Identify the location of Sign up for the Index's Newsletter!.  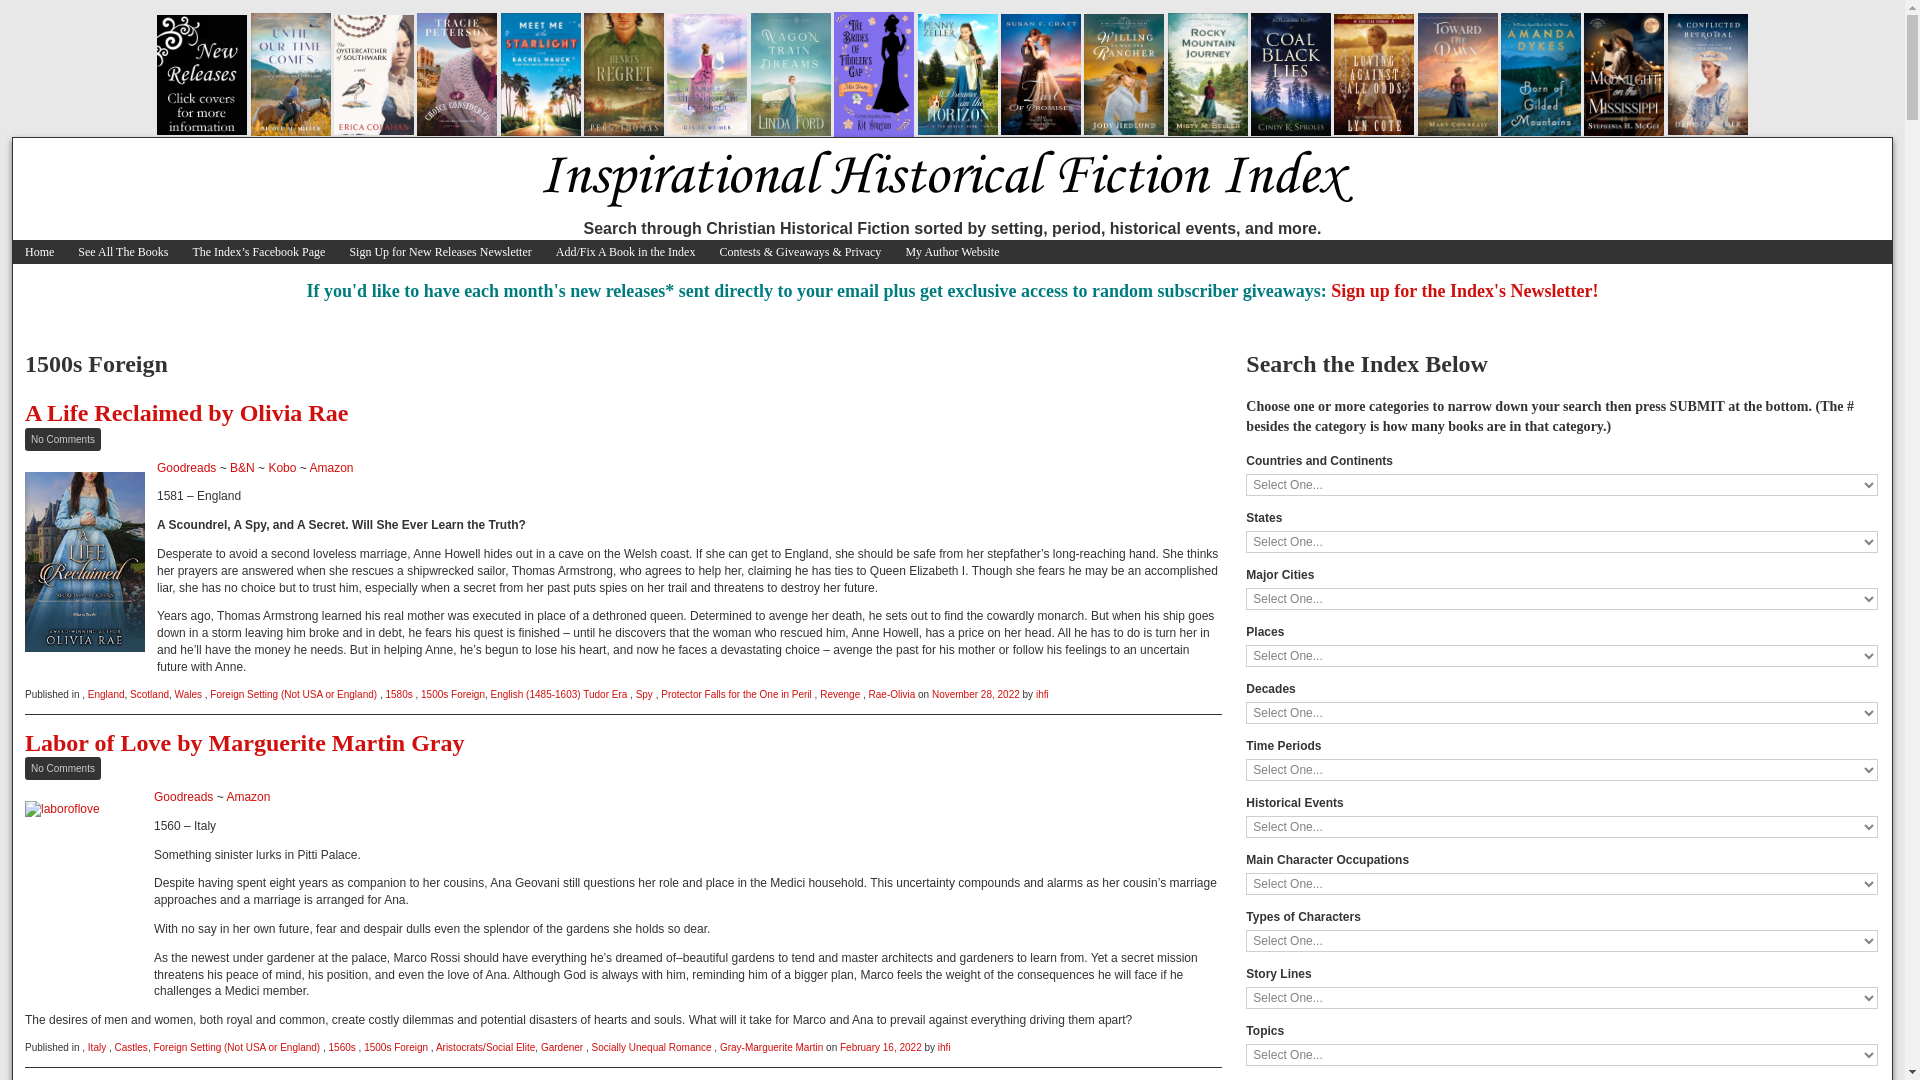
(331, 468).